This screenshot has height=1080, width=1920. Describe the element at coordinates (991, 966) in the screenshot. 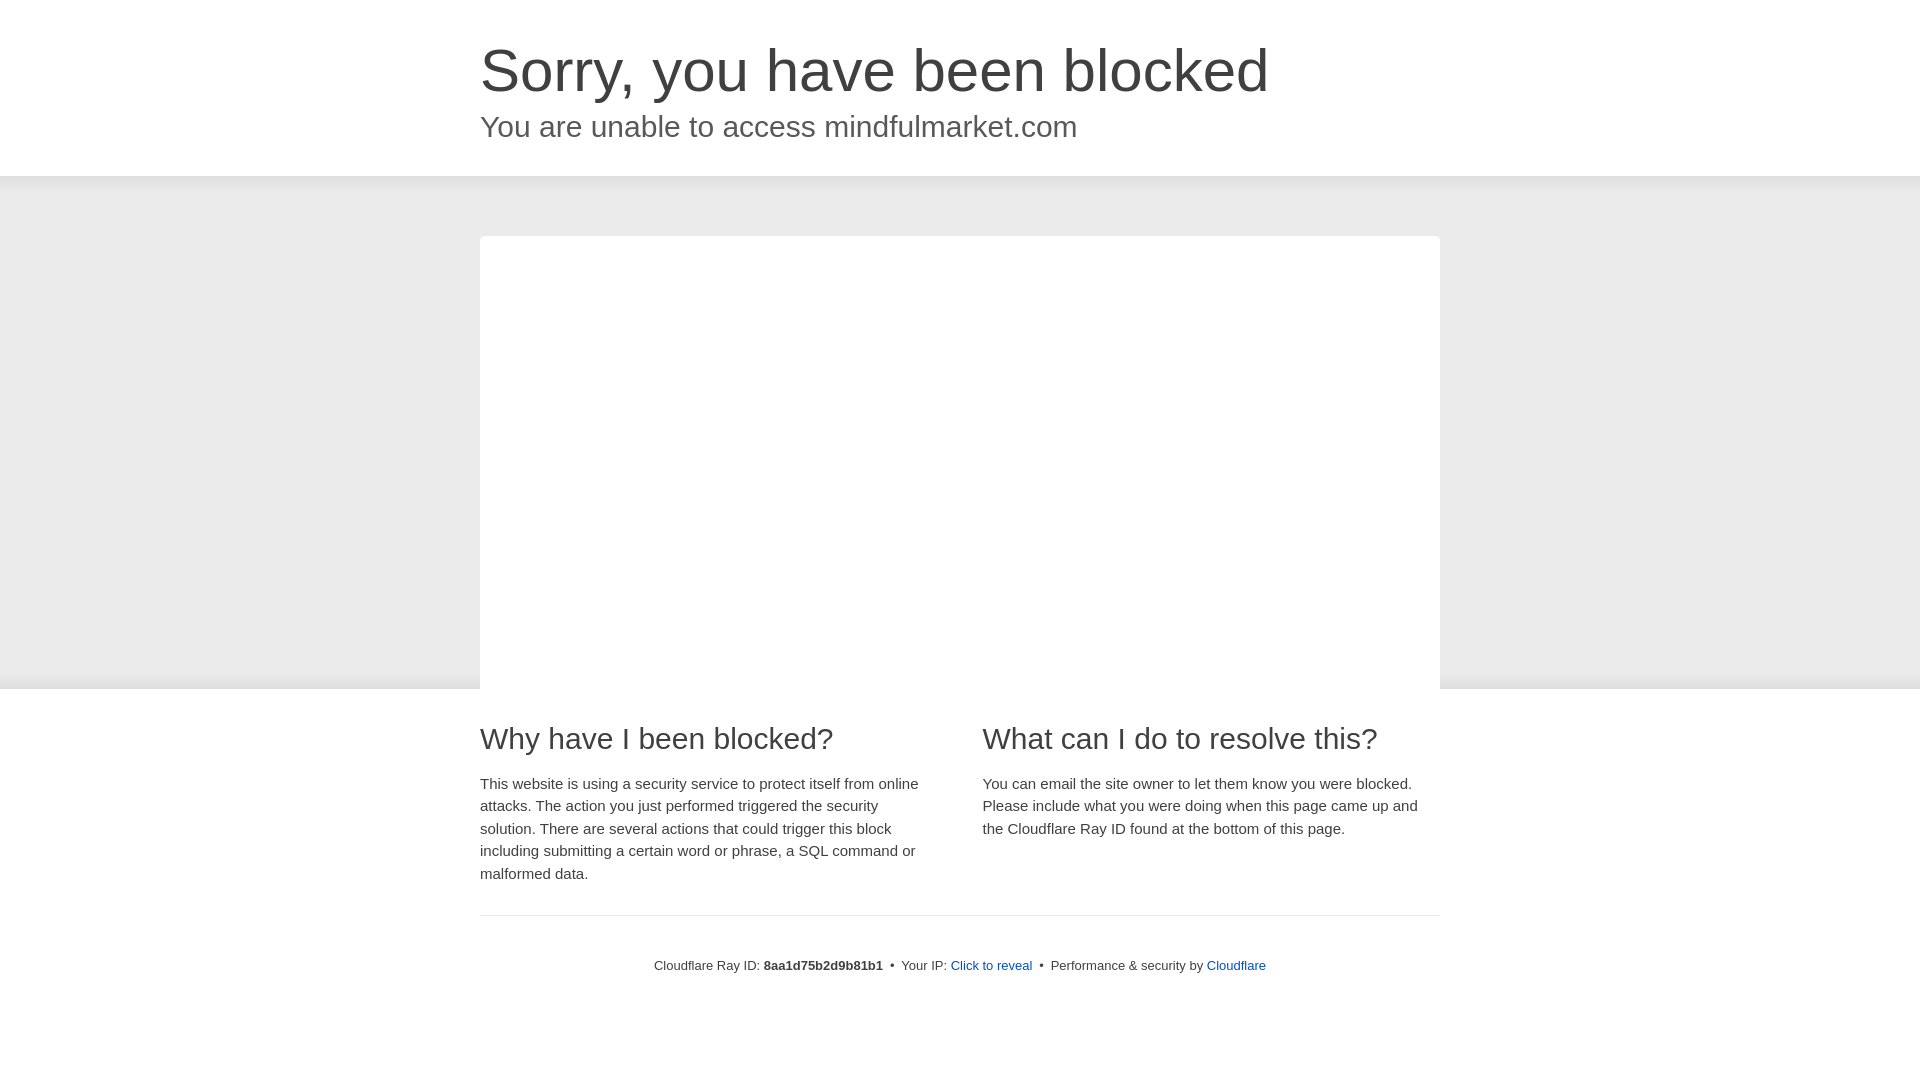

I see `Click to reveal` at that location.